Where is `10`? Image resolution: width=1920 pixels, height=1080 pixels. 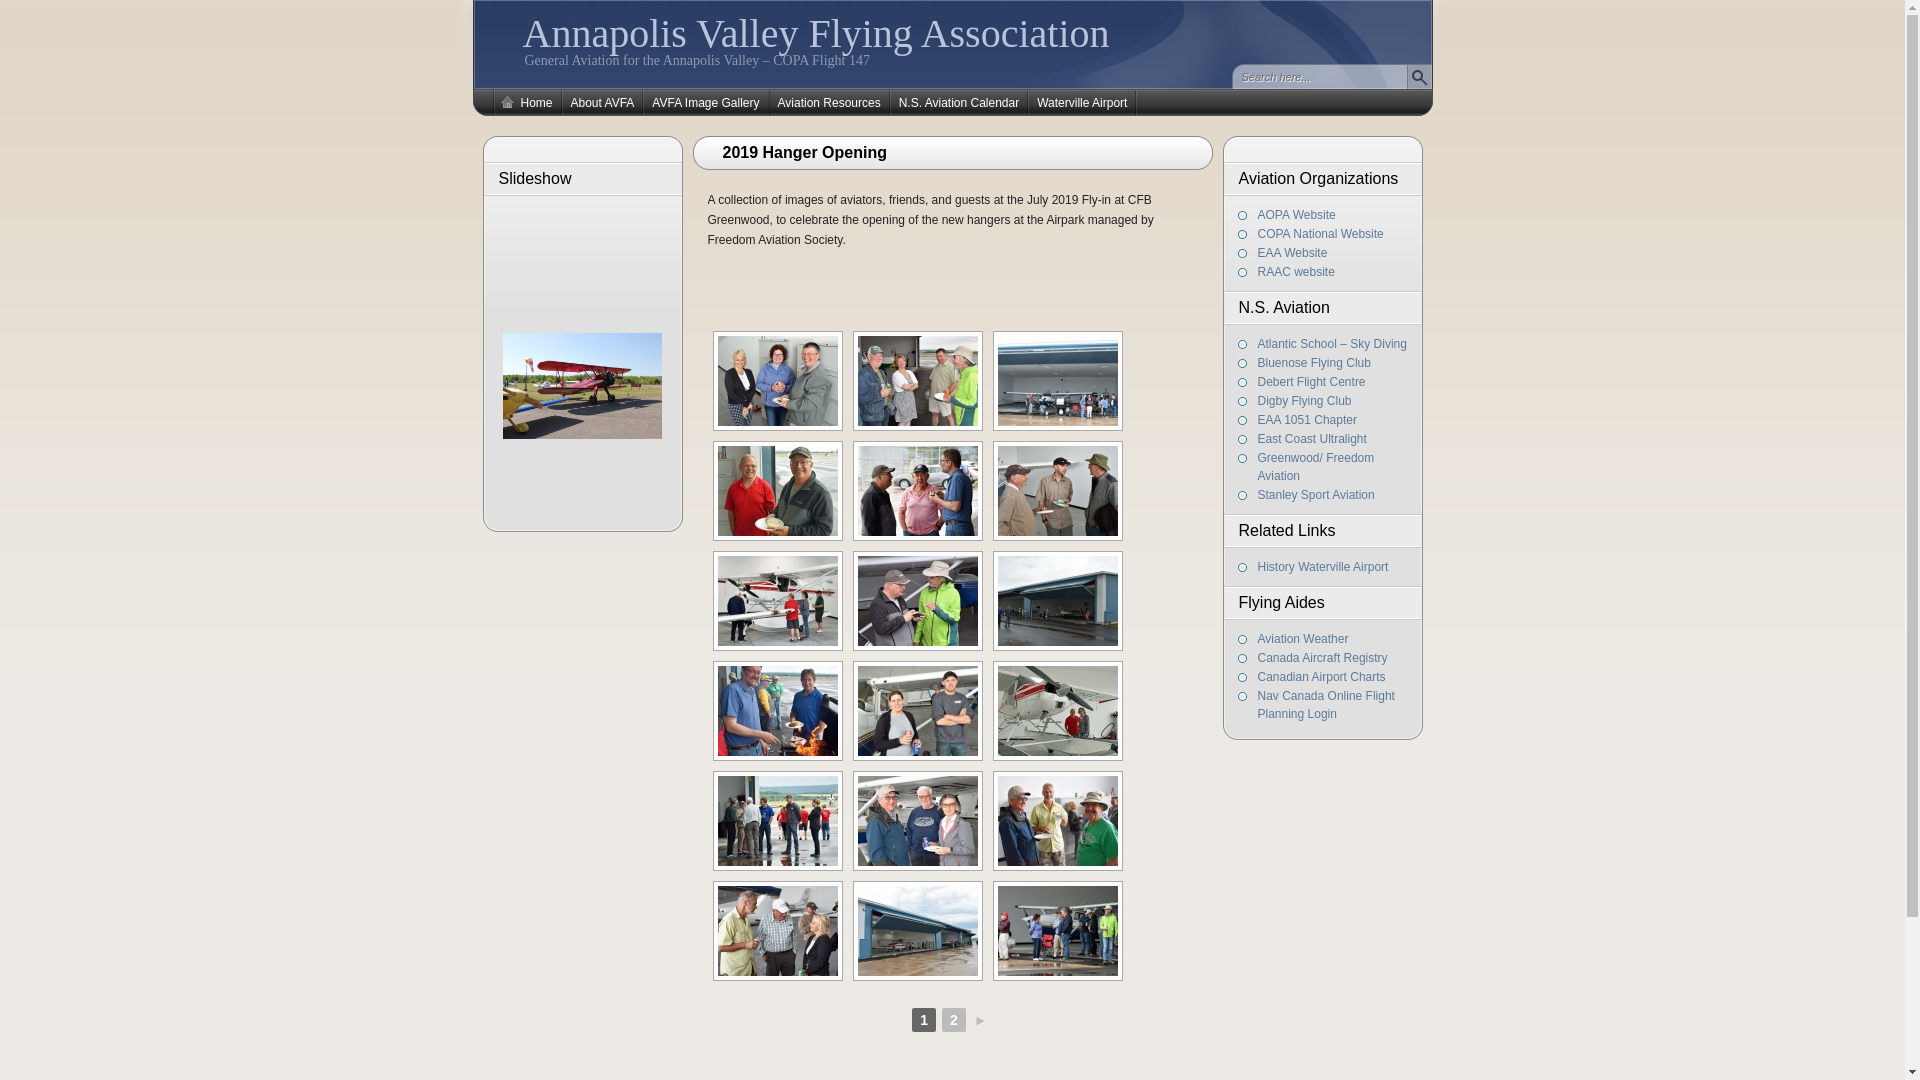 10 is located at coordinates (918, 381).